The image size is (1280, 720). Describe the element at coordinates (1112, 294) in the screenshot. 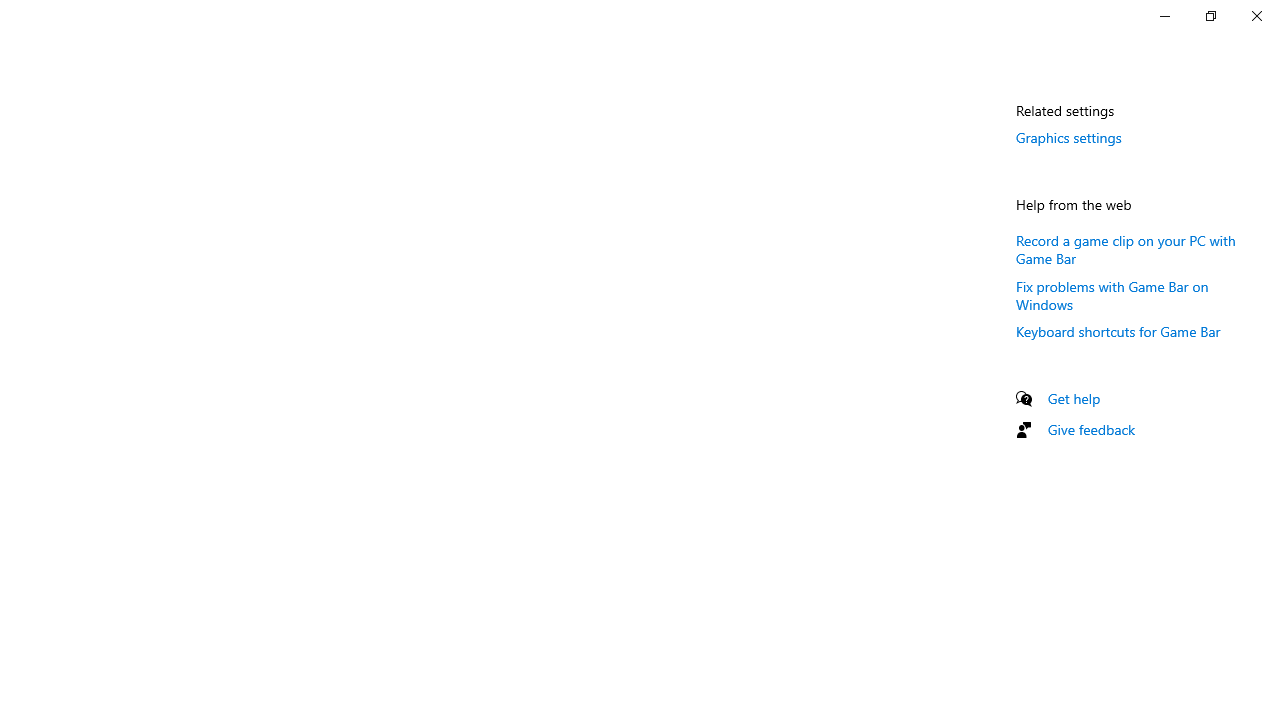

I see `Fix problems with Game Bar on Windows` at that location.